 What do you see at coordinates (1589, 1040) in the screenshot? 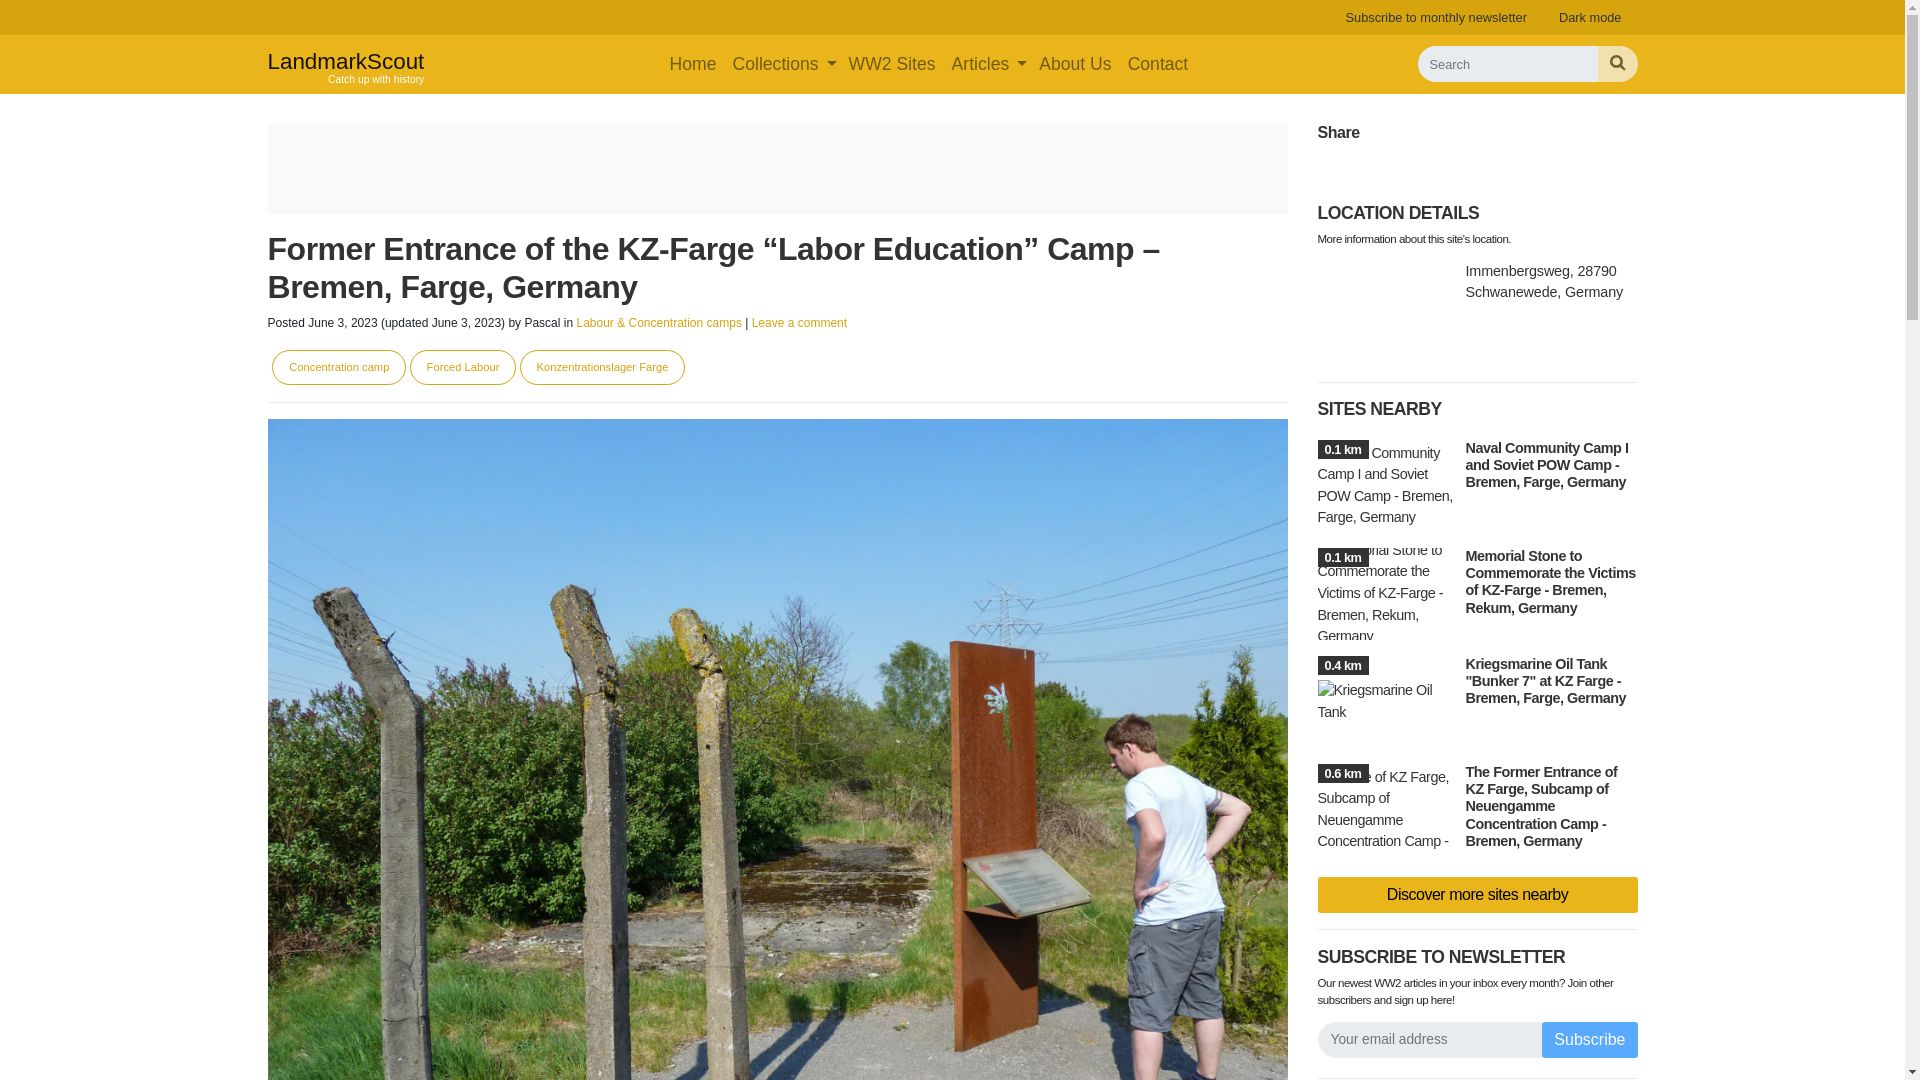
I see `Subscribe` at bounding box center [1589, 1040].